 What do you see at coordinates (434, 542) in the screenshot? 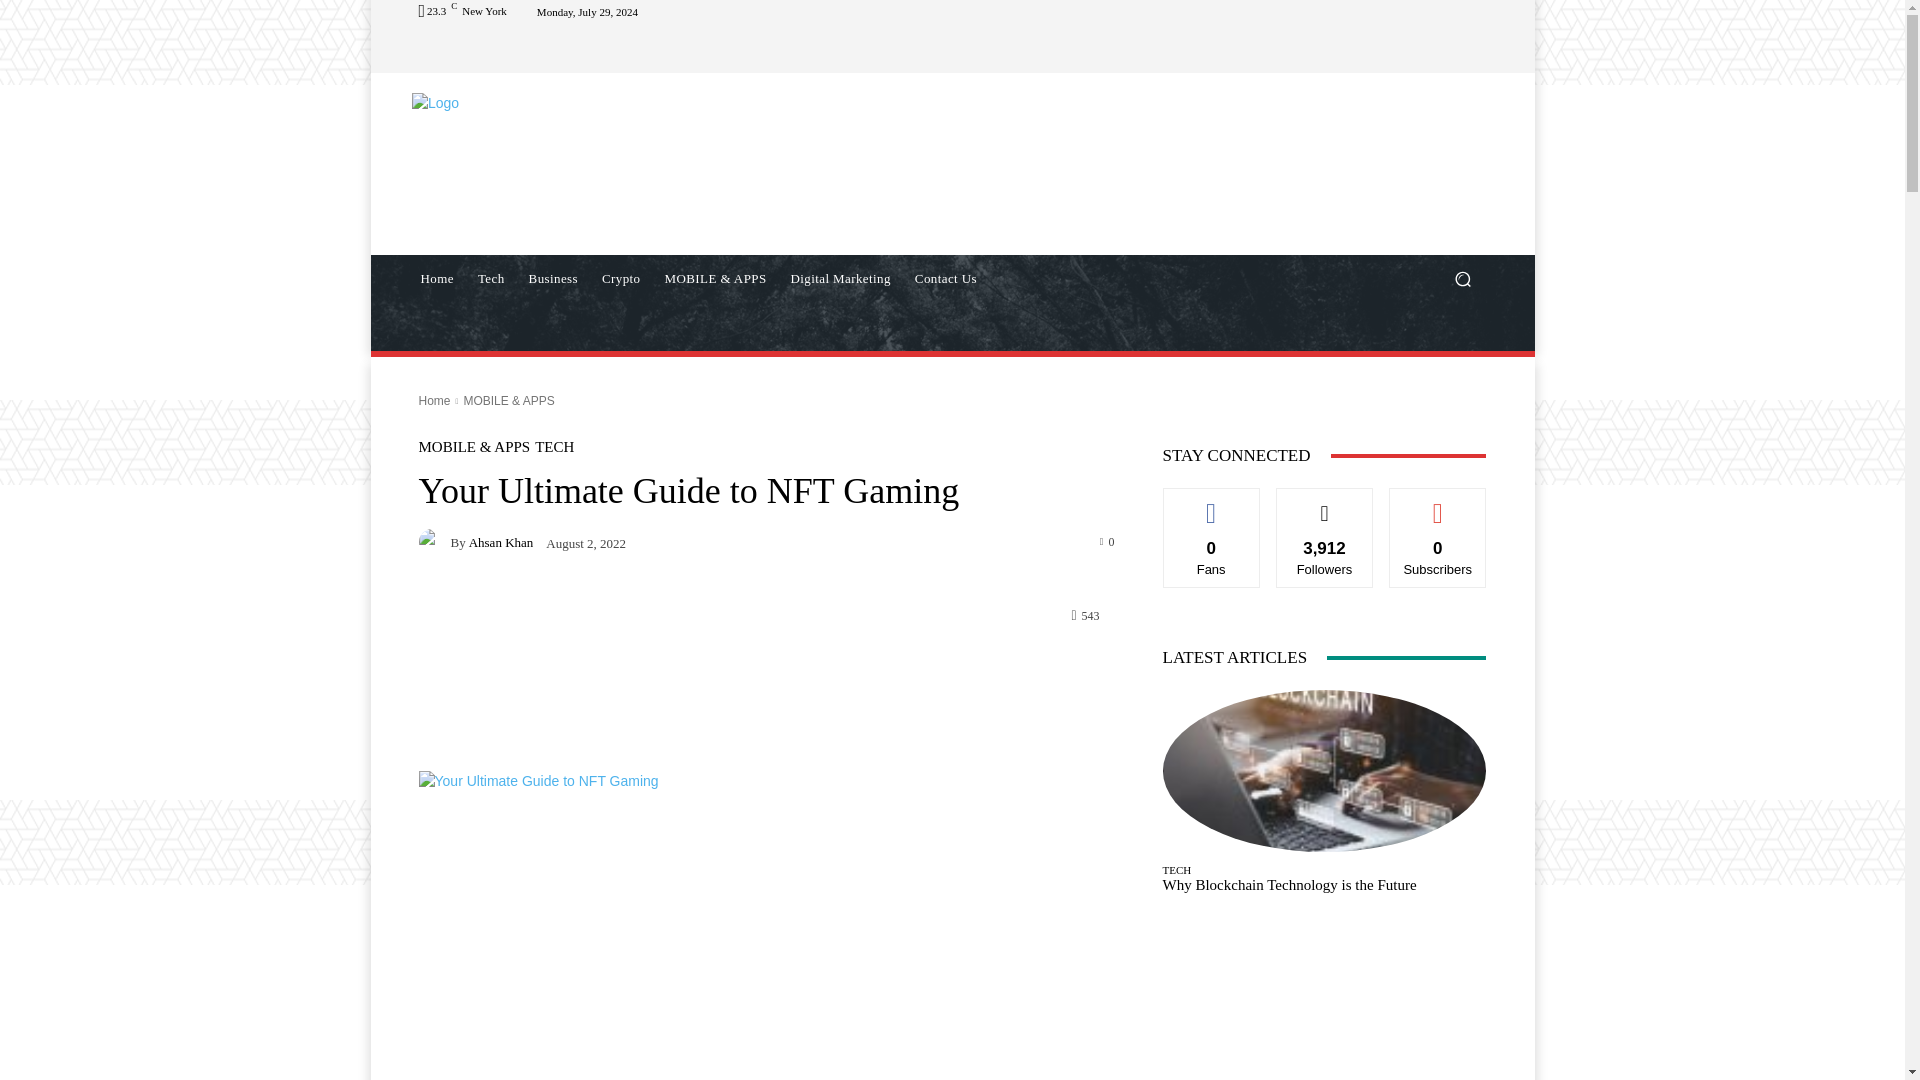
I see `Ahsan Khan` at bounding box center [434, 542].